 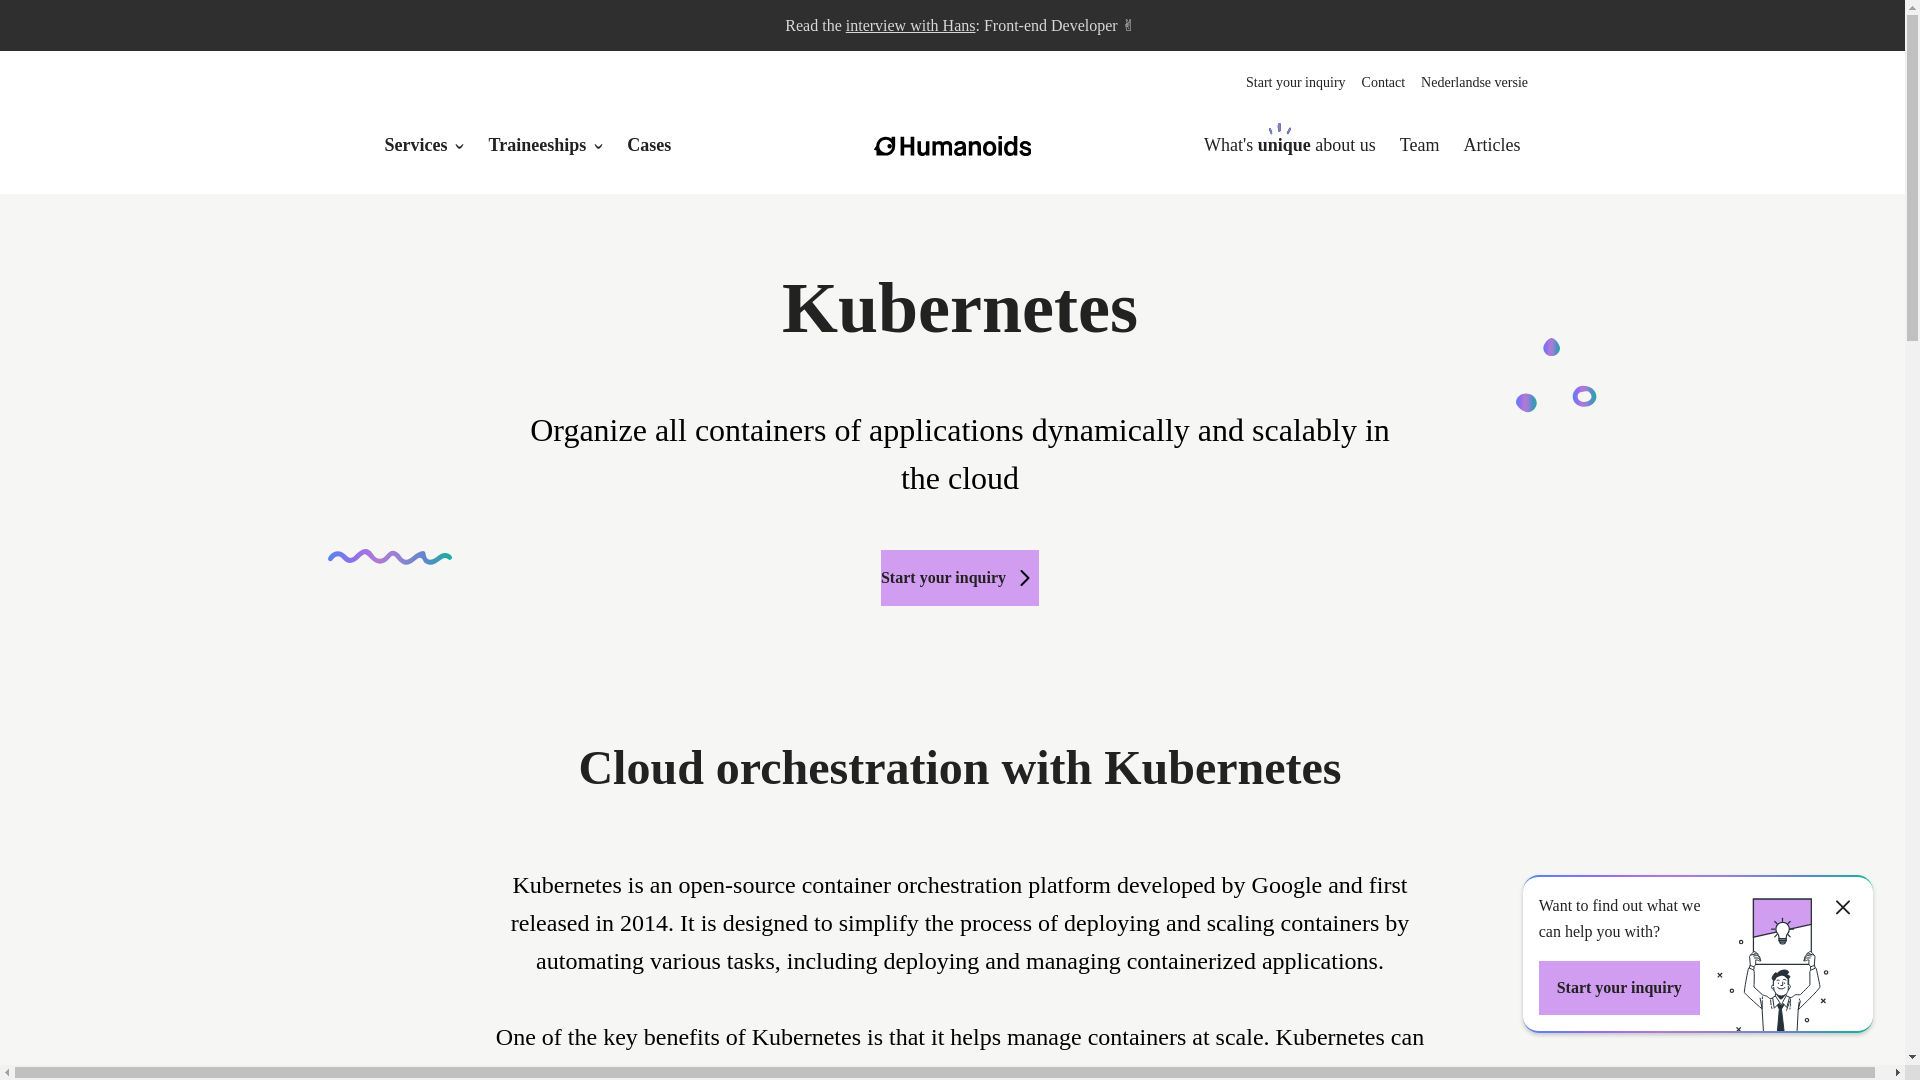 What do you see at coordinates (1383, 82) in the screenshot?
I see `Contact` at bounding box center [1383, 82].